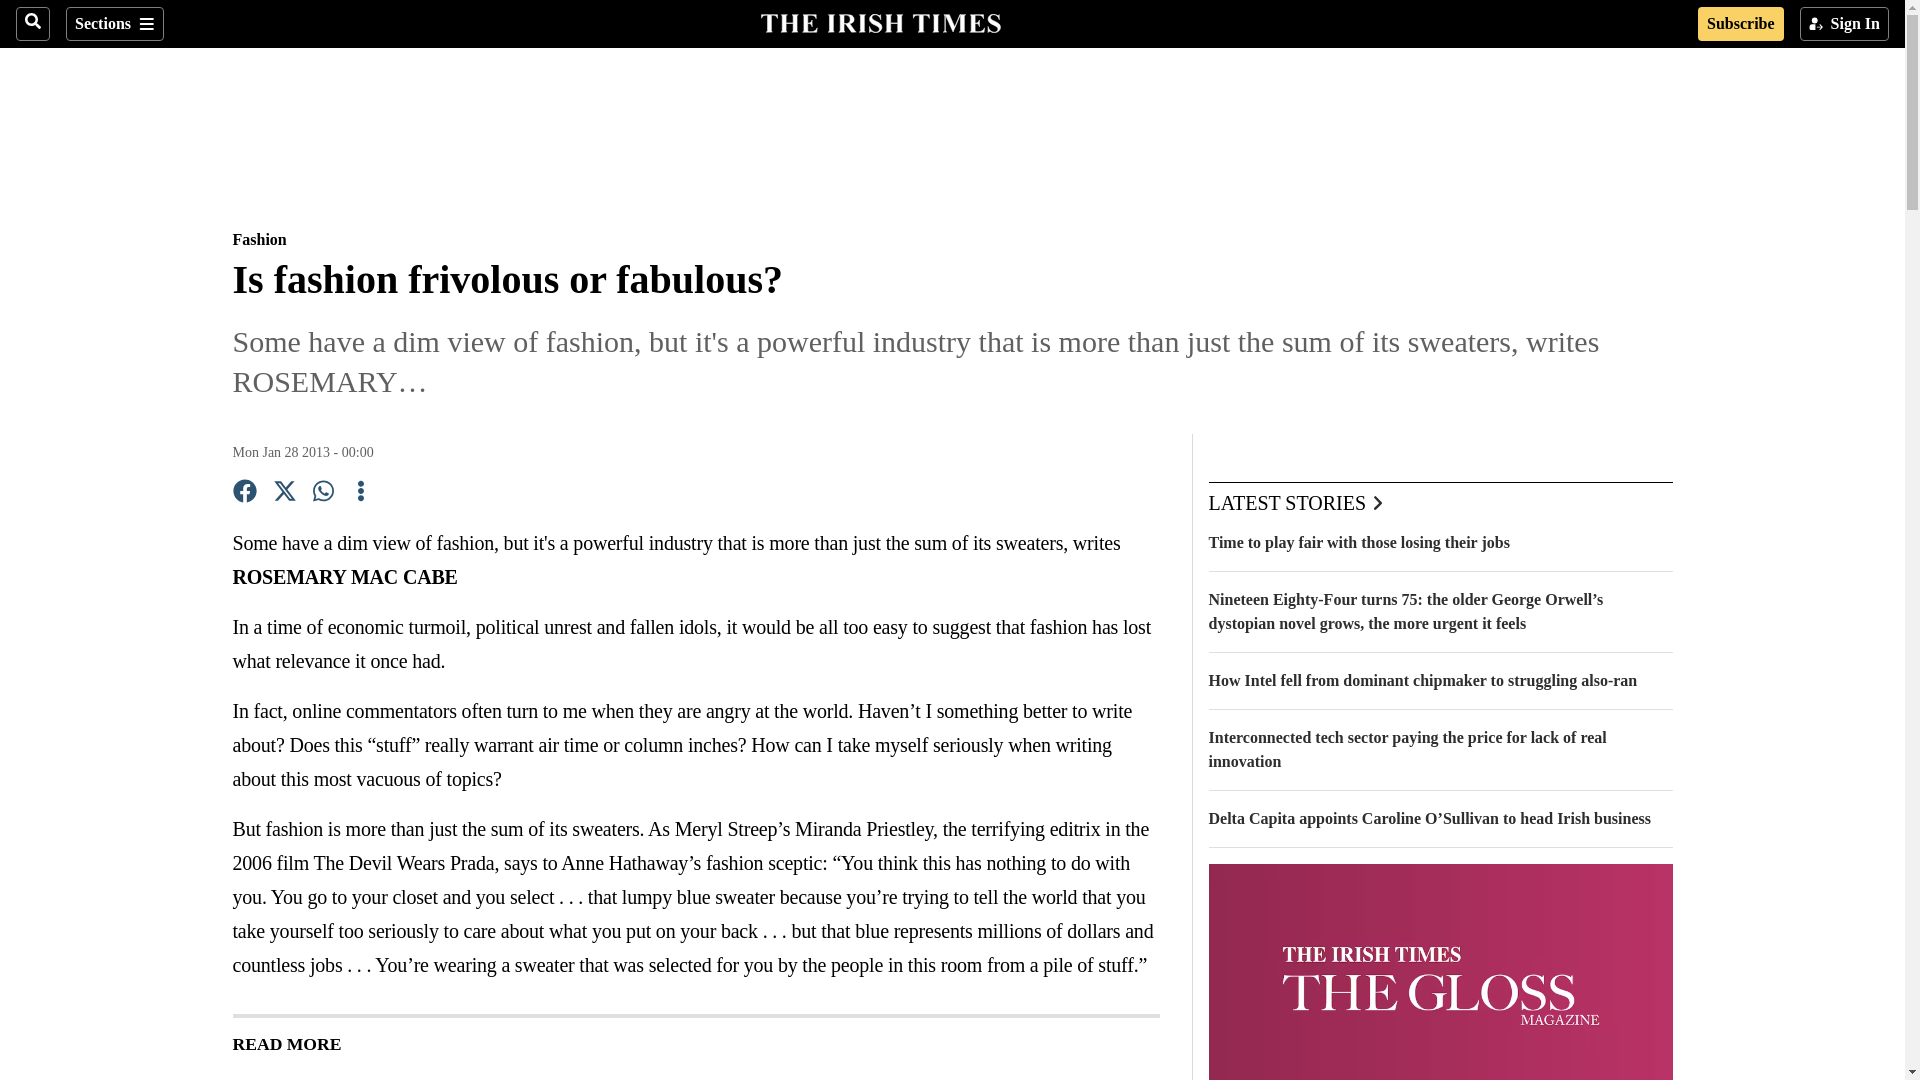 The image size is (1920, 1080). What do you see at coordinates (880, 21) in the screenshot?
I see `The Irish Times` at bounding box center [880, 21].